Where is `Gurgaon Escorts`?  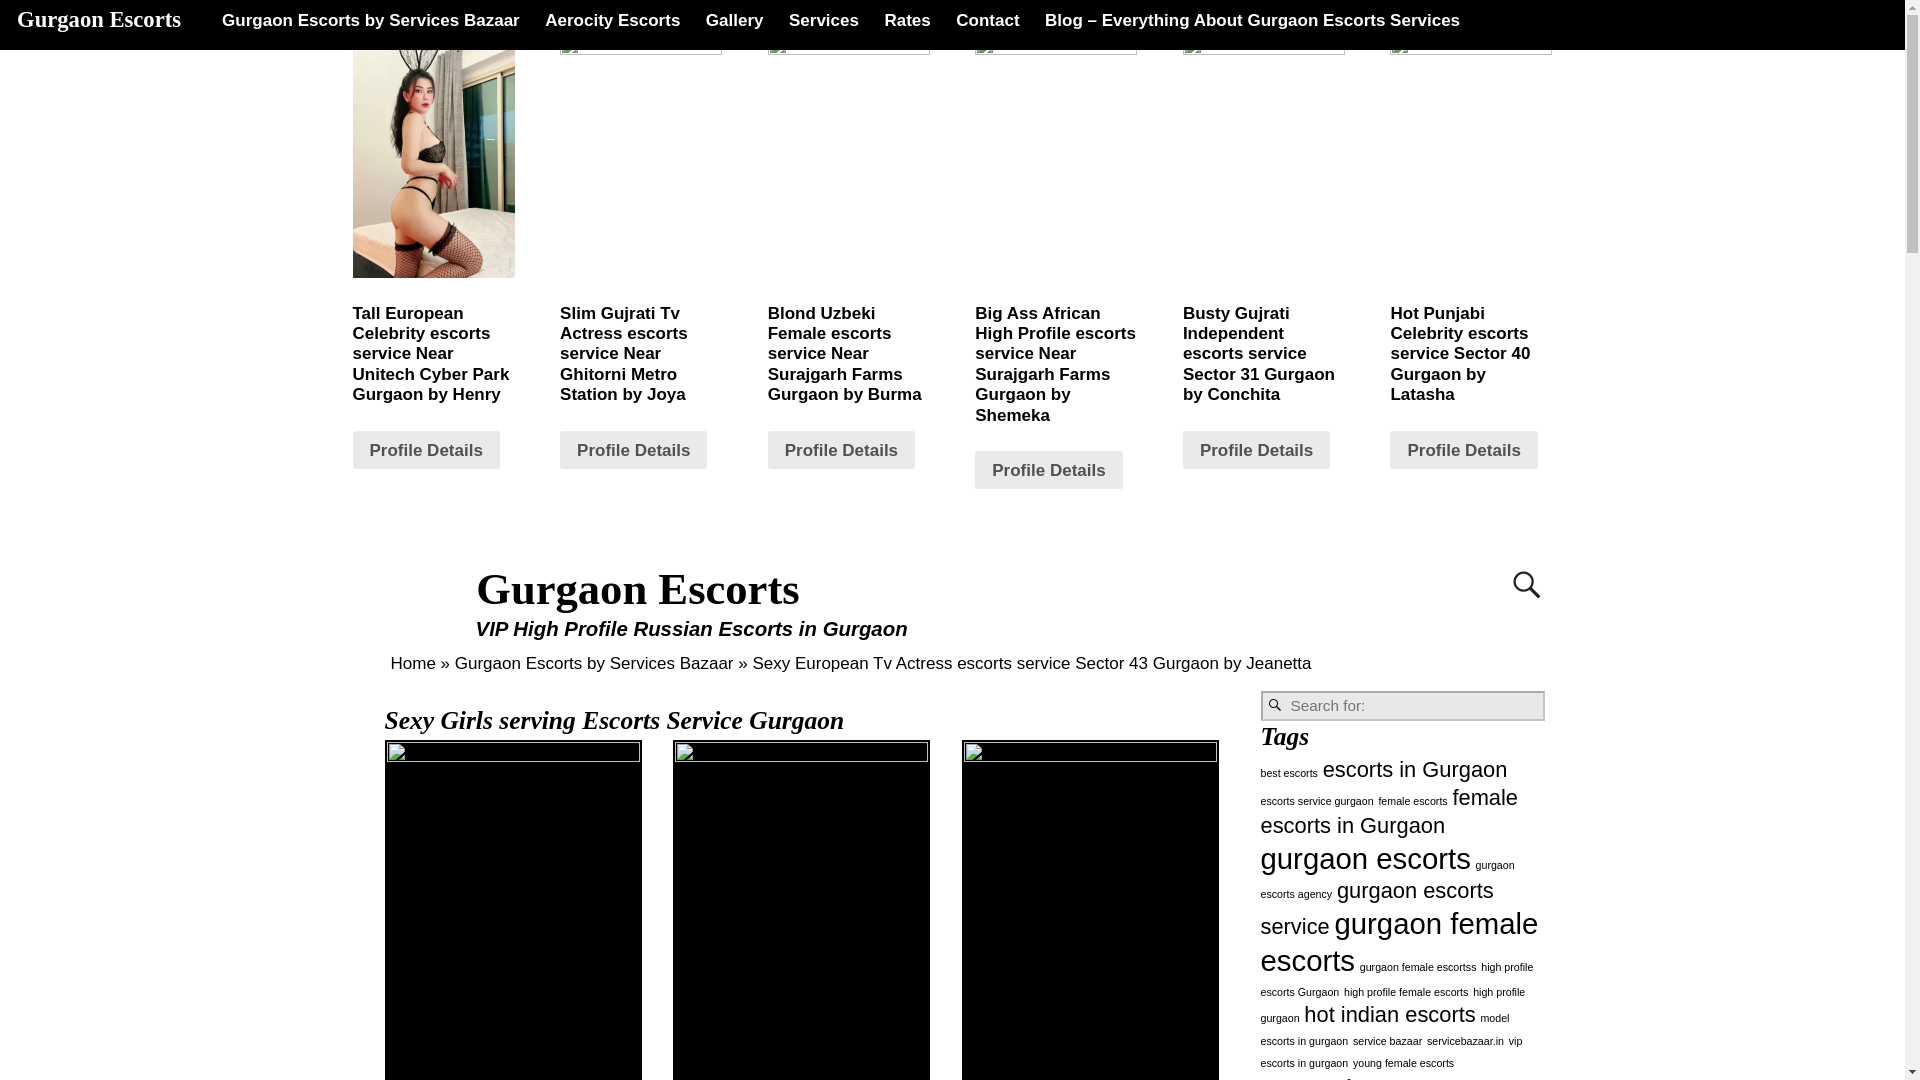 Gurgaon Escorts is located at coordinates (638, 588).